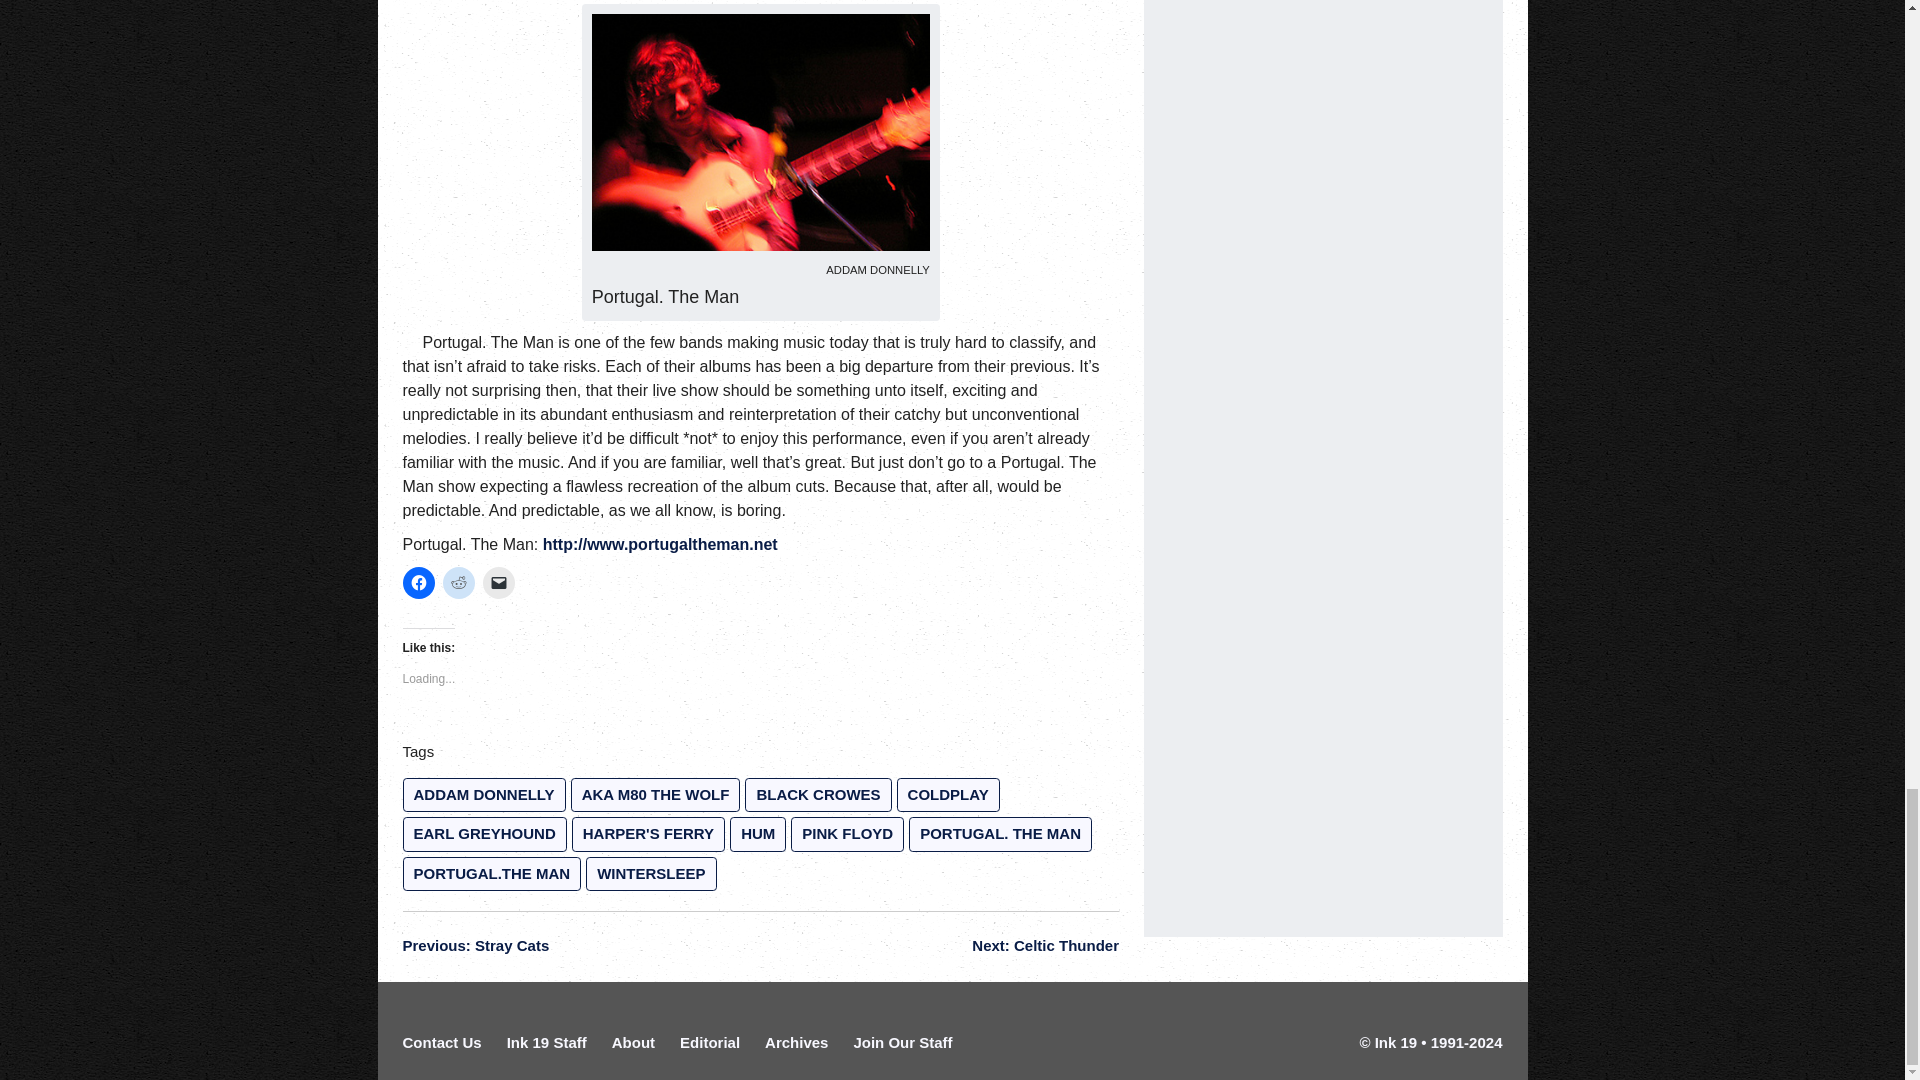 Image resolution: width=1920 pixels, height=1080 pixels. Describe the element at coordinates (498, 583) in the screenshot. I see `Click to email a link to a friend` at that location.